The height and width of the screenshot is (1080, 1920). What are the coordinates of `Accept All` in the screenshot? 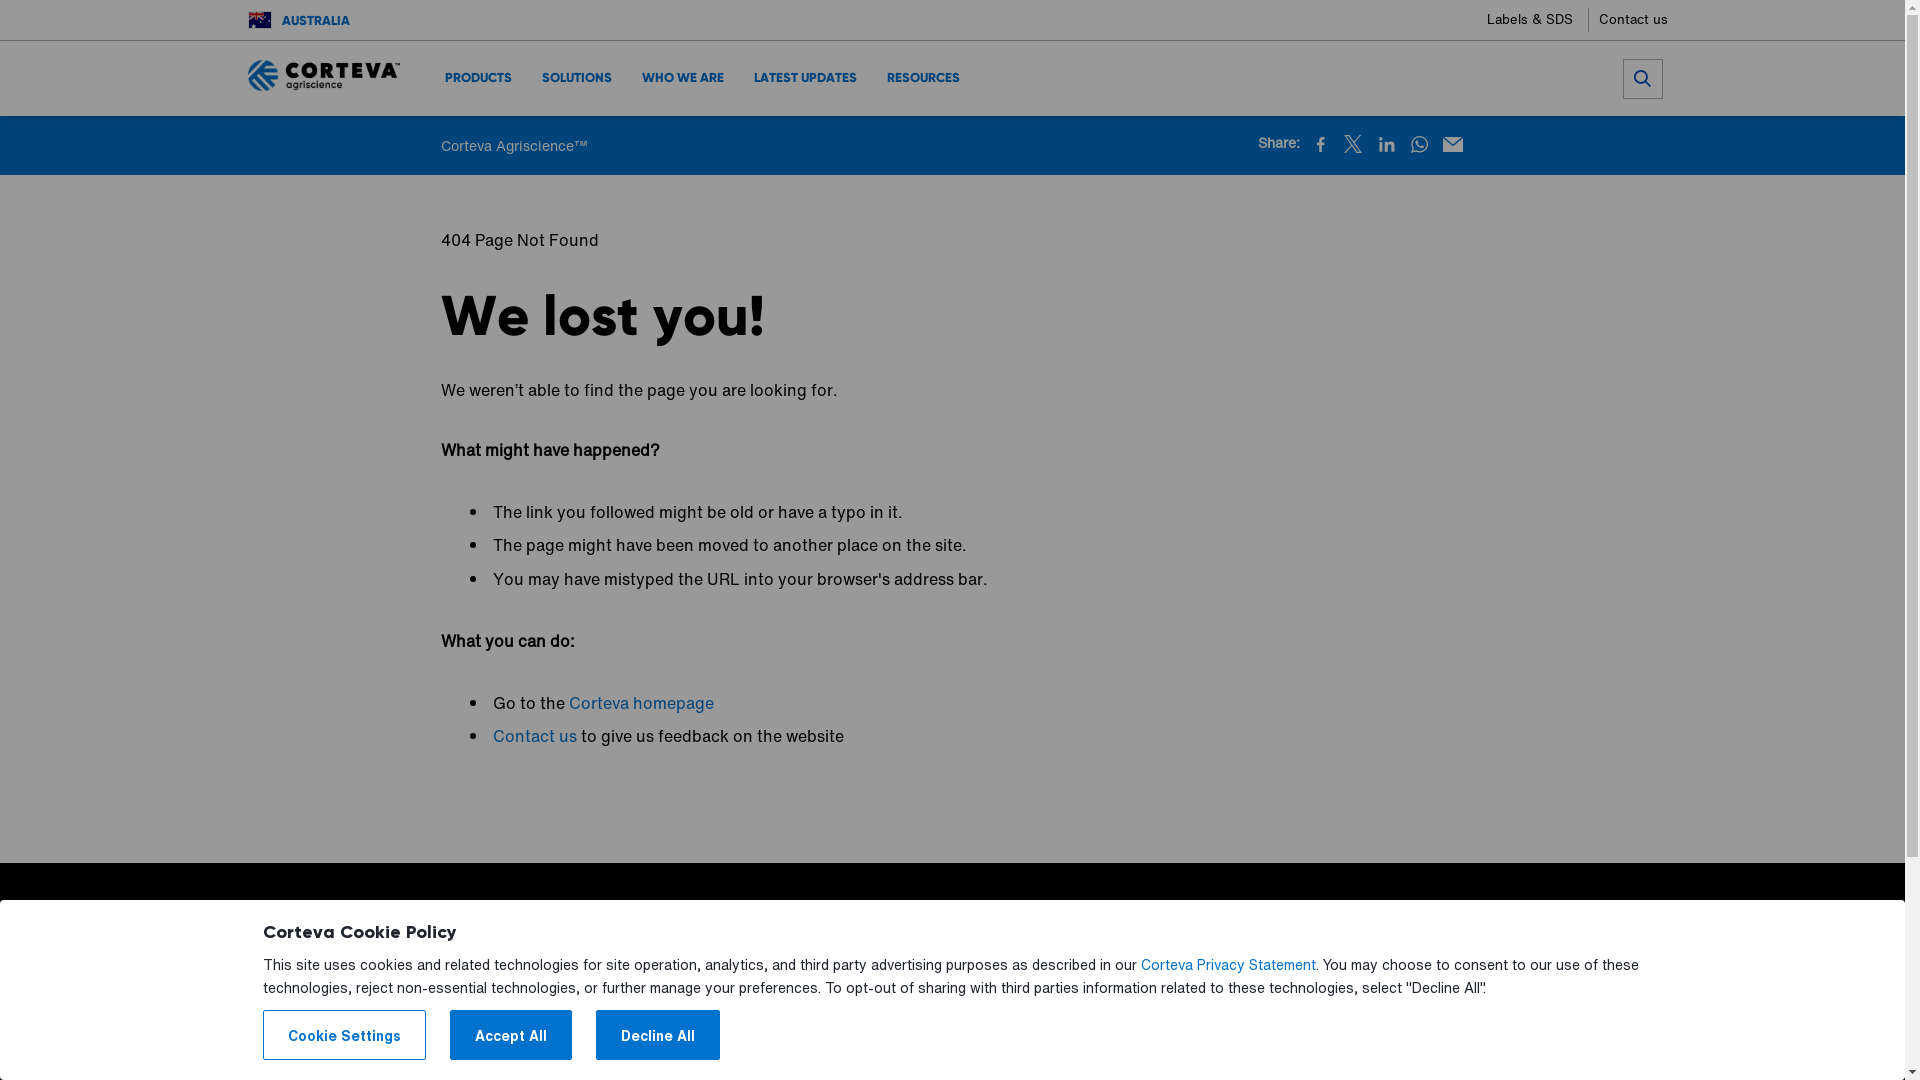 It's located at (511, 1035).